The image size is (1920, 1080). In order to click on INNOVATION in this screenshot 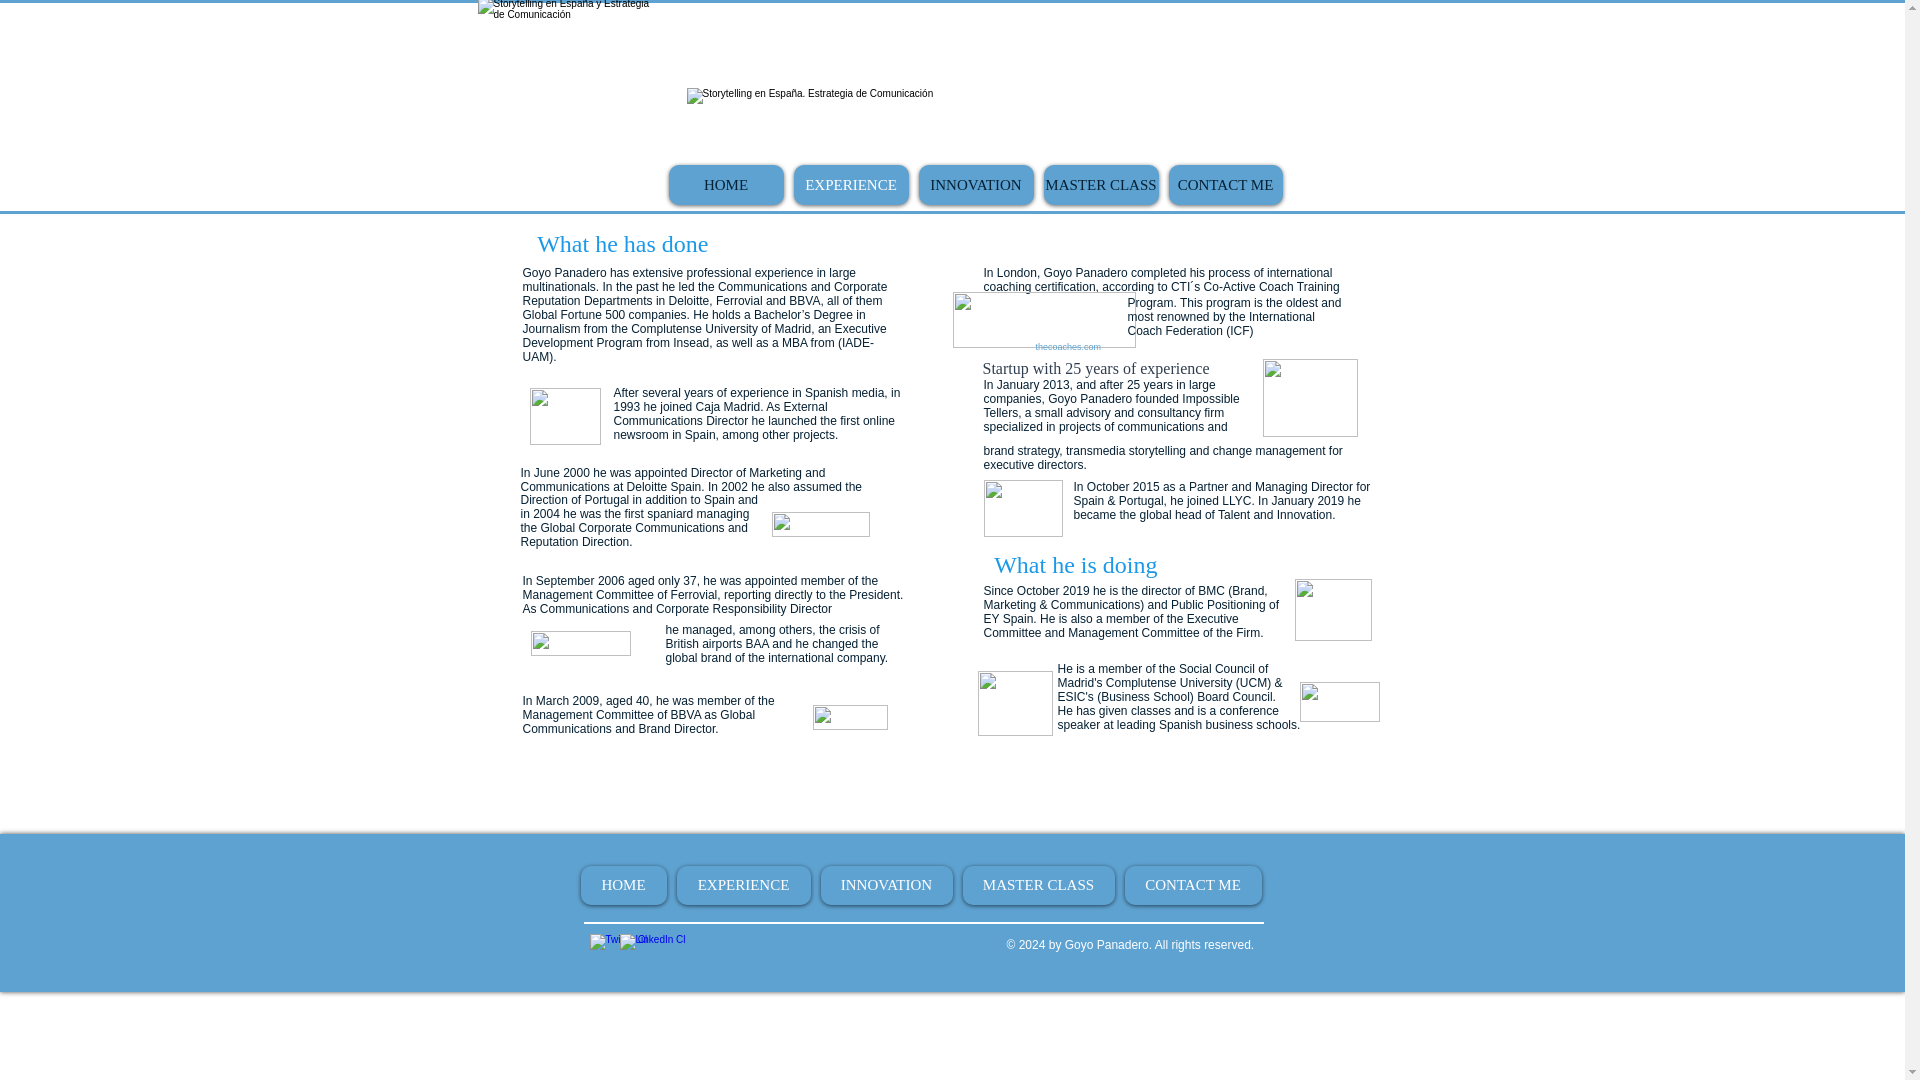, I will do `click(974, 185)`.